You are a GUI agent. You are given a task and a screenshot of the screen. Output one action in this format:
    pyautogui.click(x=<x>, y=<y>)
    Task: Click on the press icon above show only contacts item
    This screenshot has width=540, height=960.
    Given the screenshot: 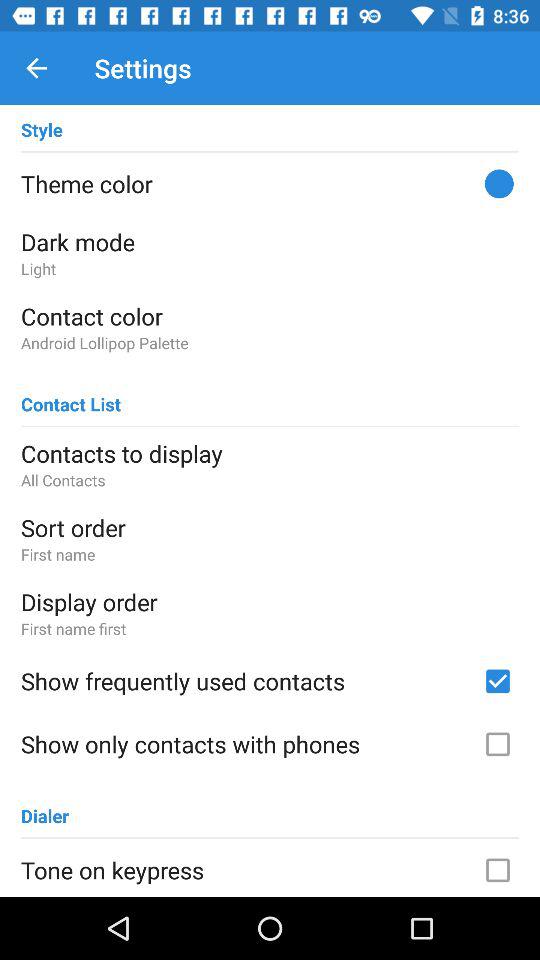 What is the action you would take?
    pyautogui.click(x=245, y=681)
    